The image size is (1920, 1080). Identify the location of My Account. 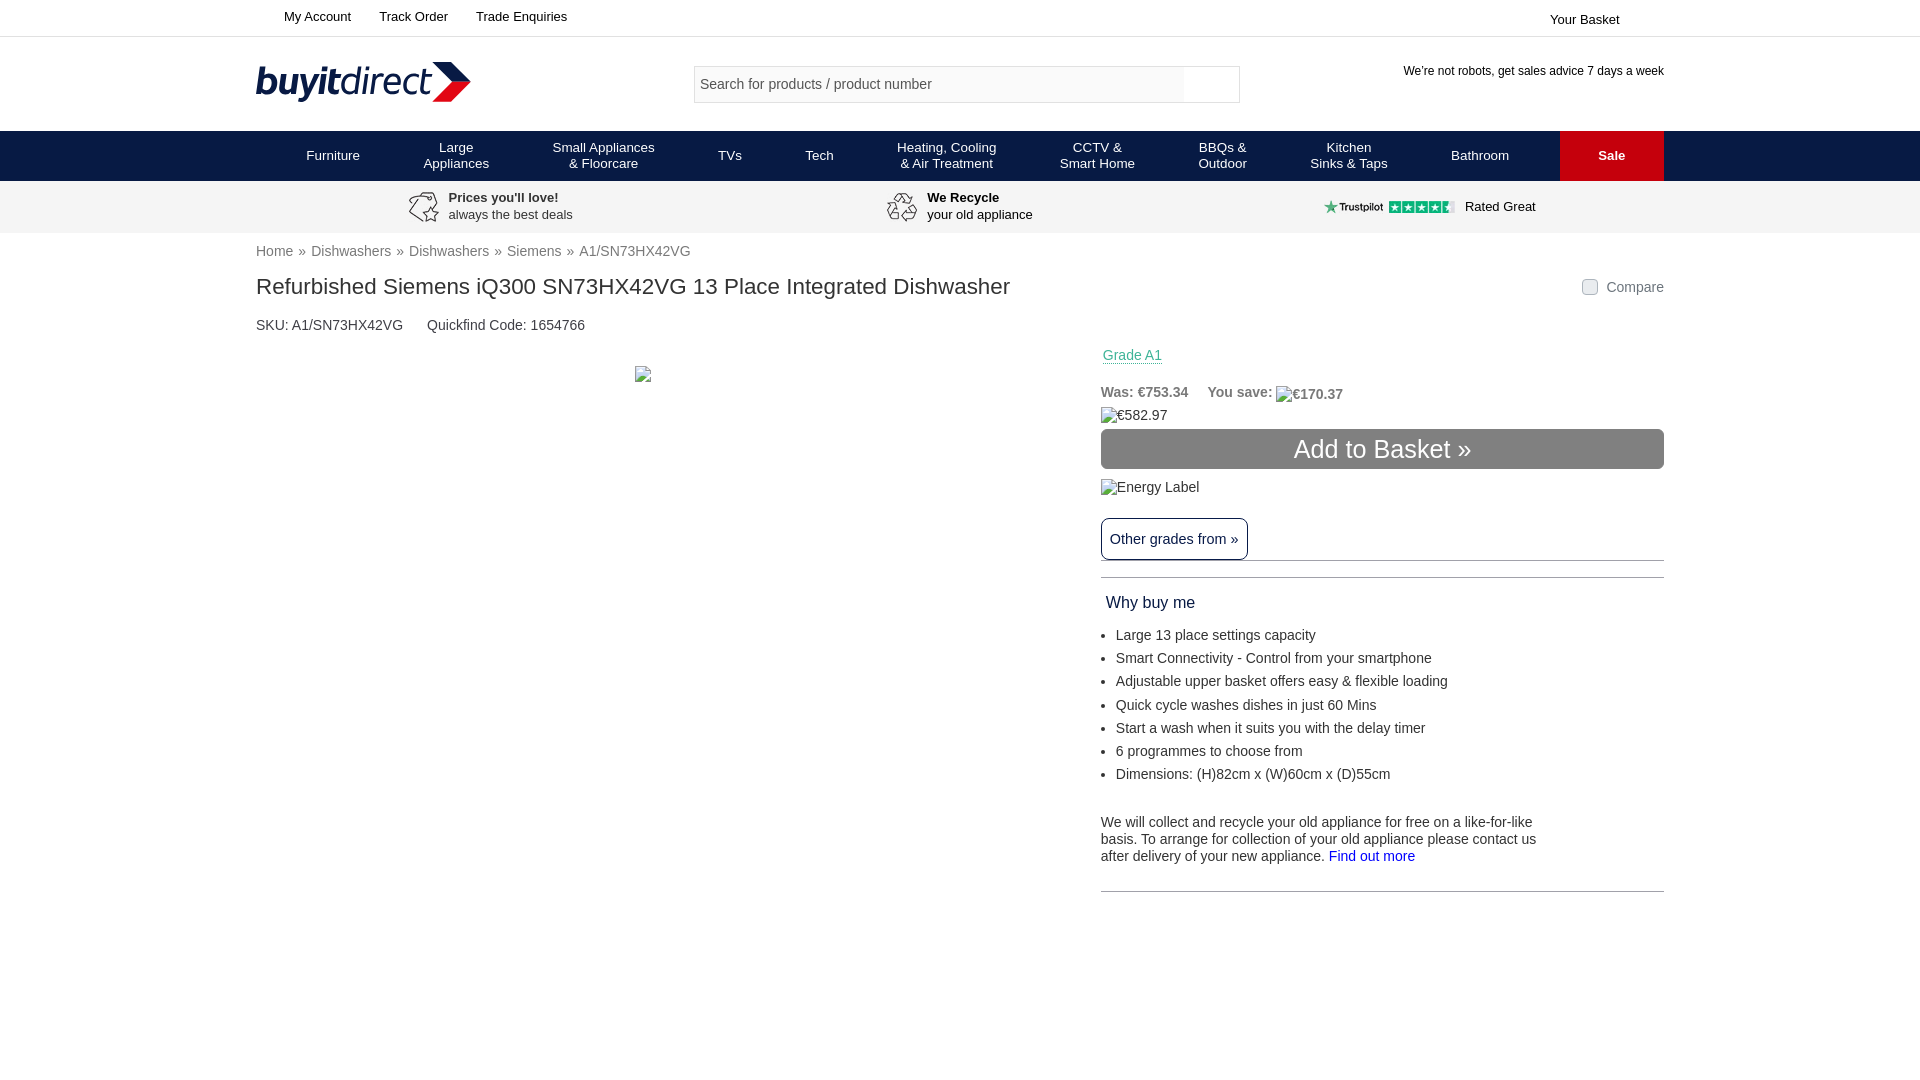
(303, 16).